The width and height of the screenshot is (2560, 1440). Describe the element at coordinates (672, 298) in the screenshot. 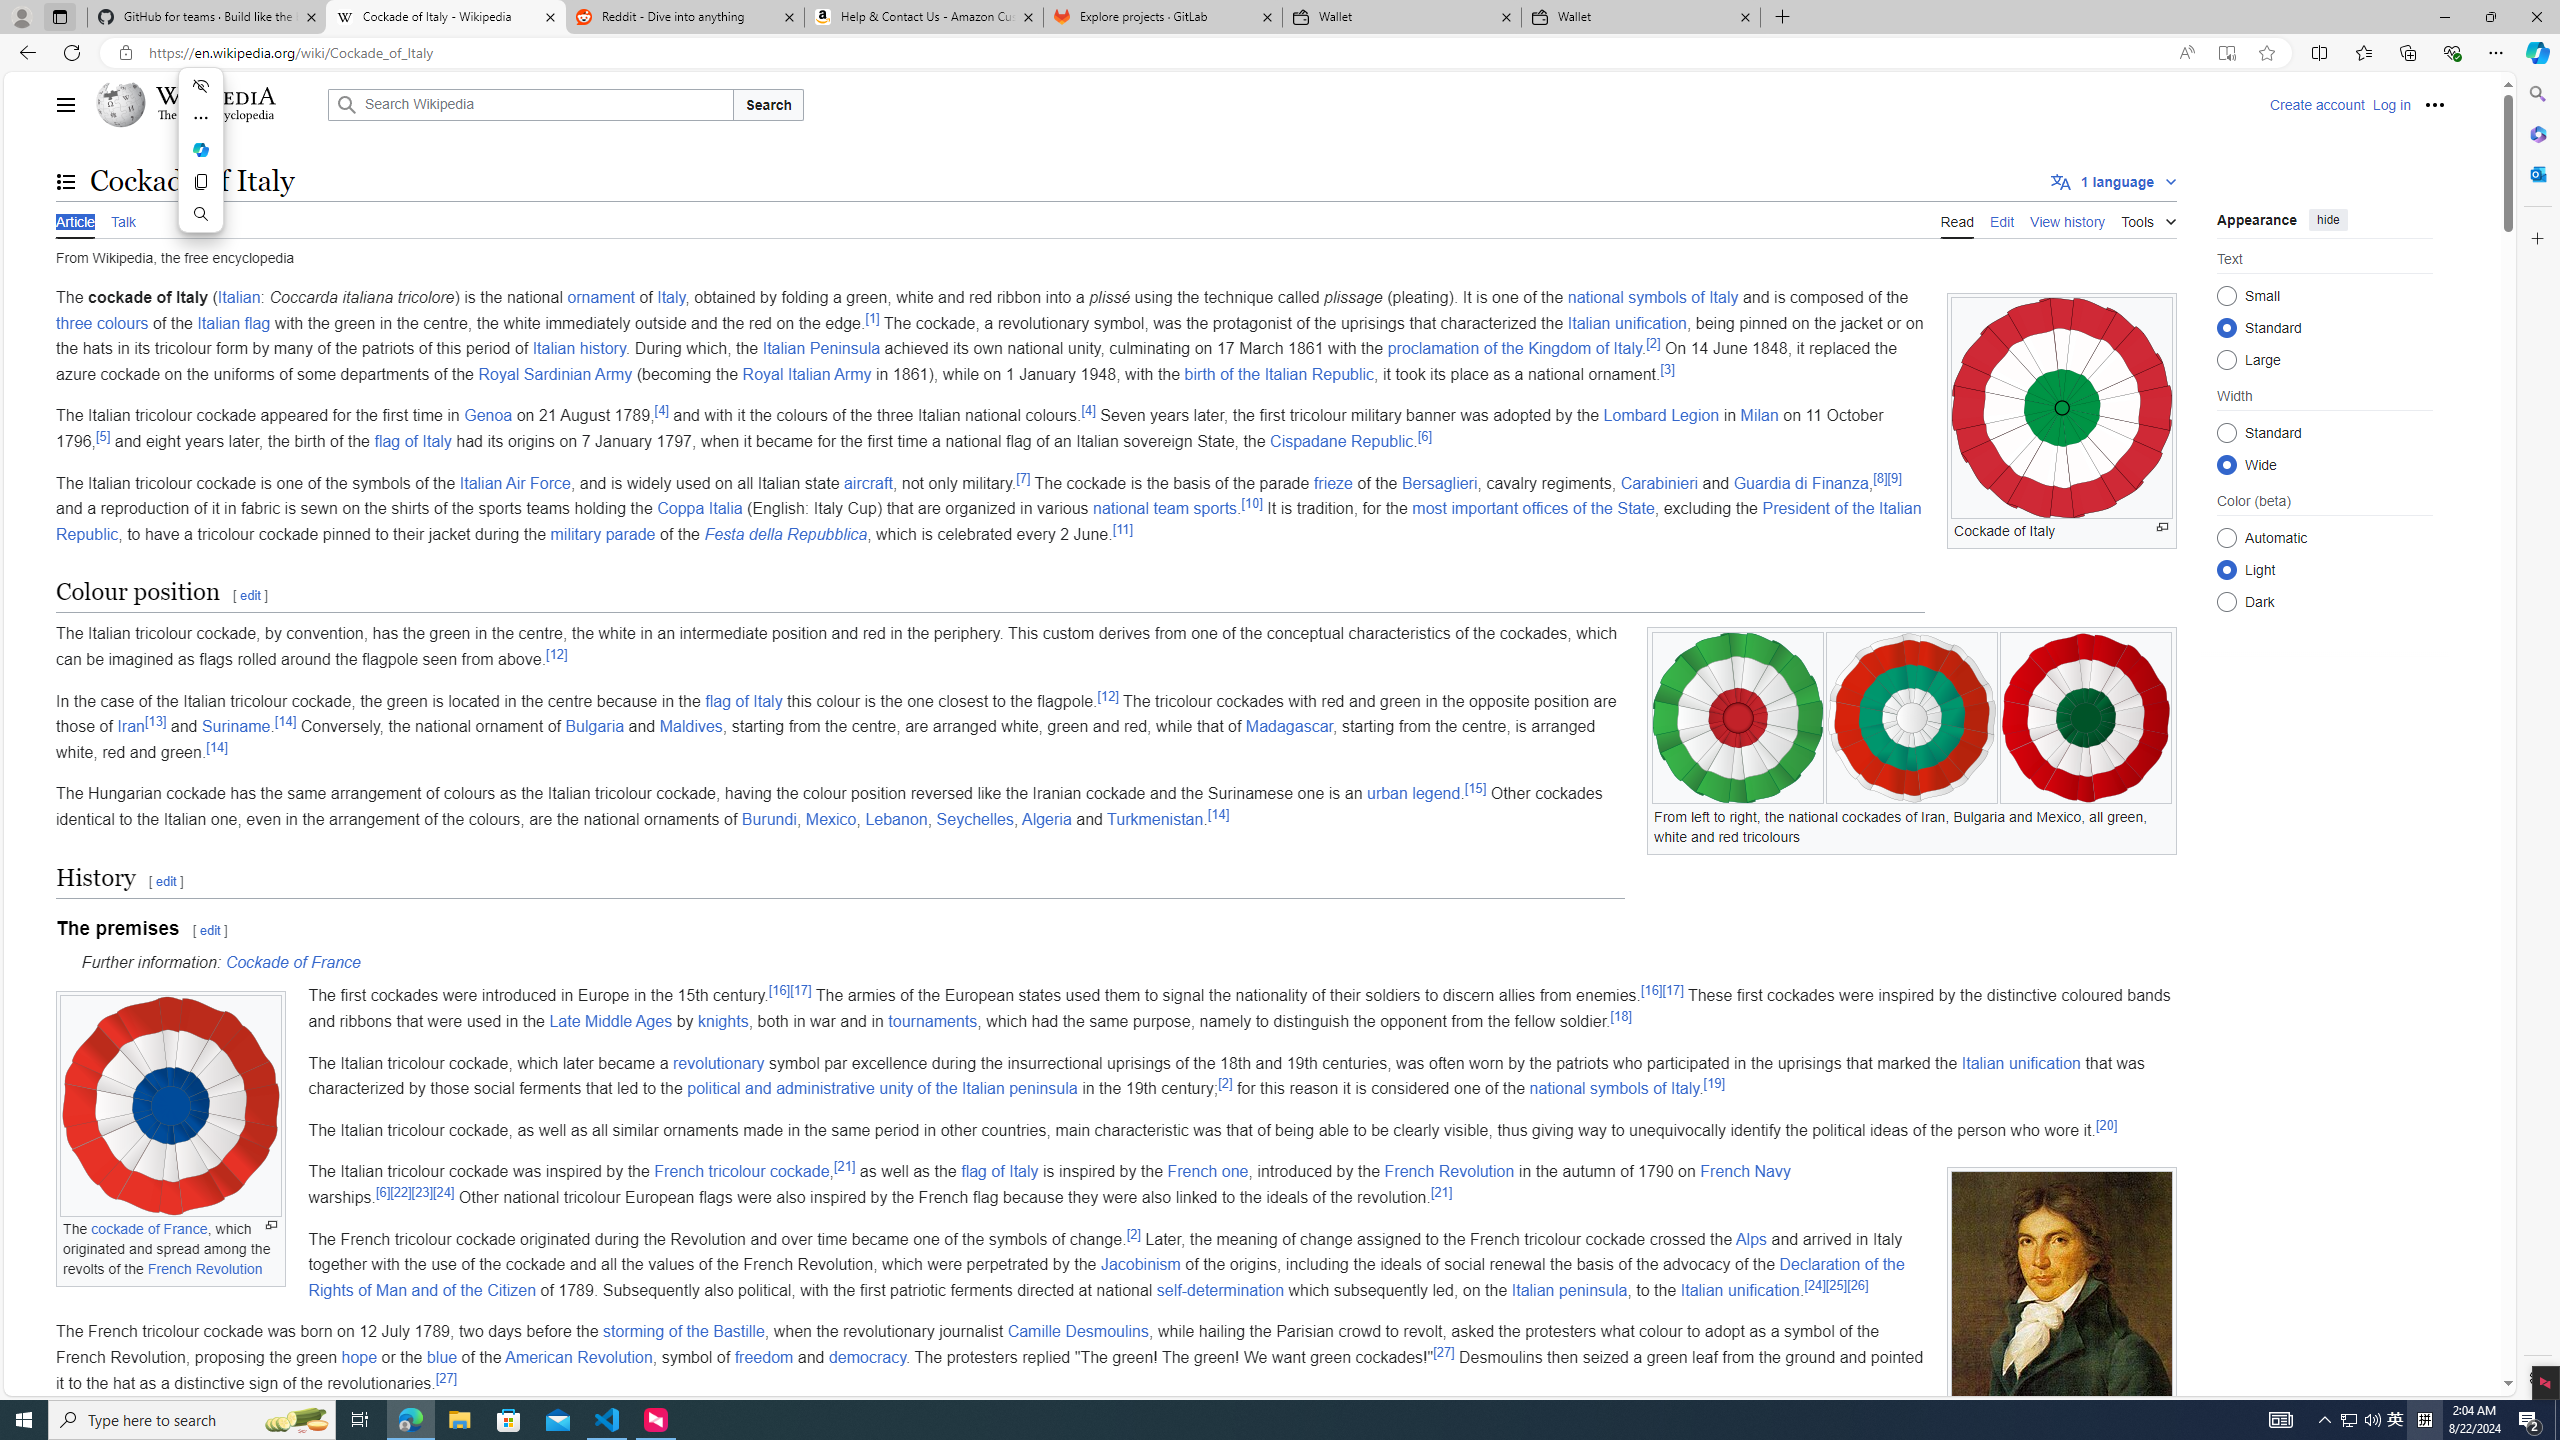

I see `Italy` at that location.